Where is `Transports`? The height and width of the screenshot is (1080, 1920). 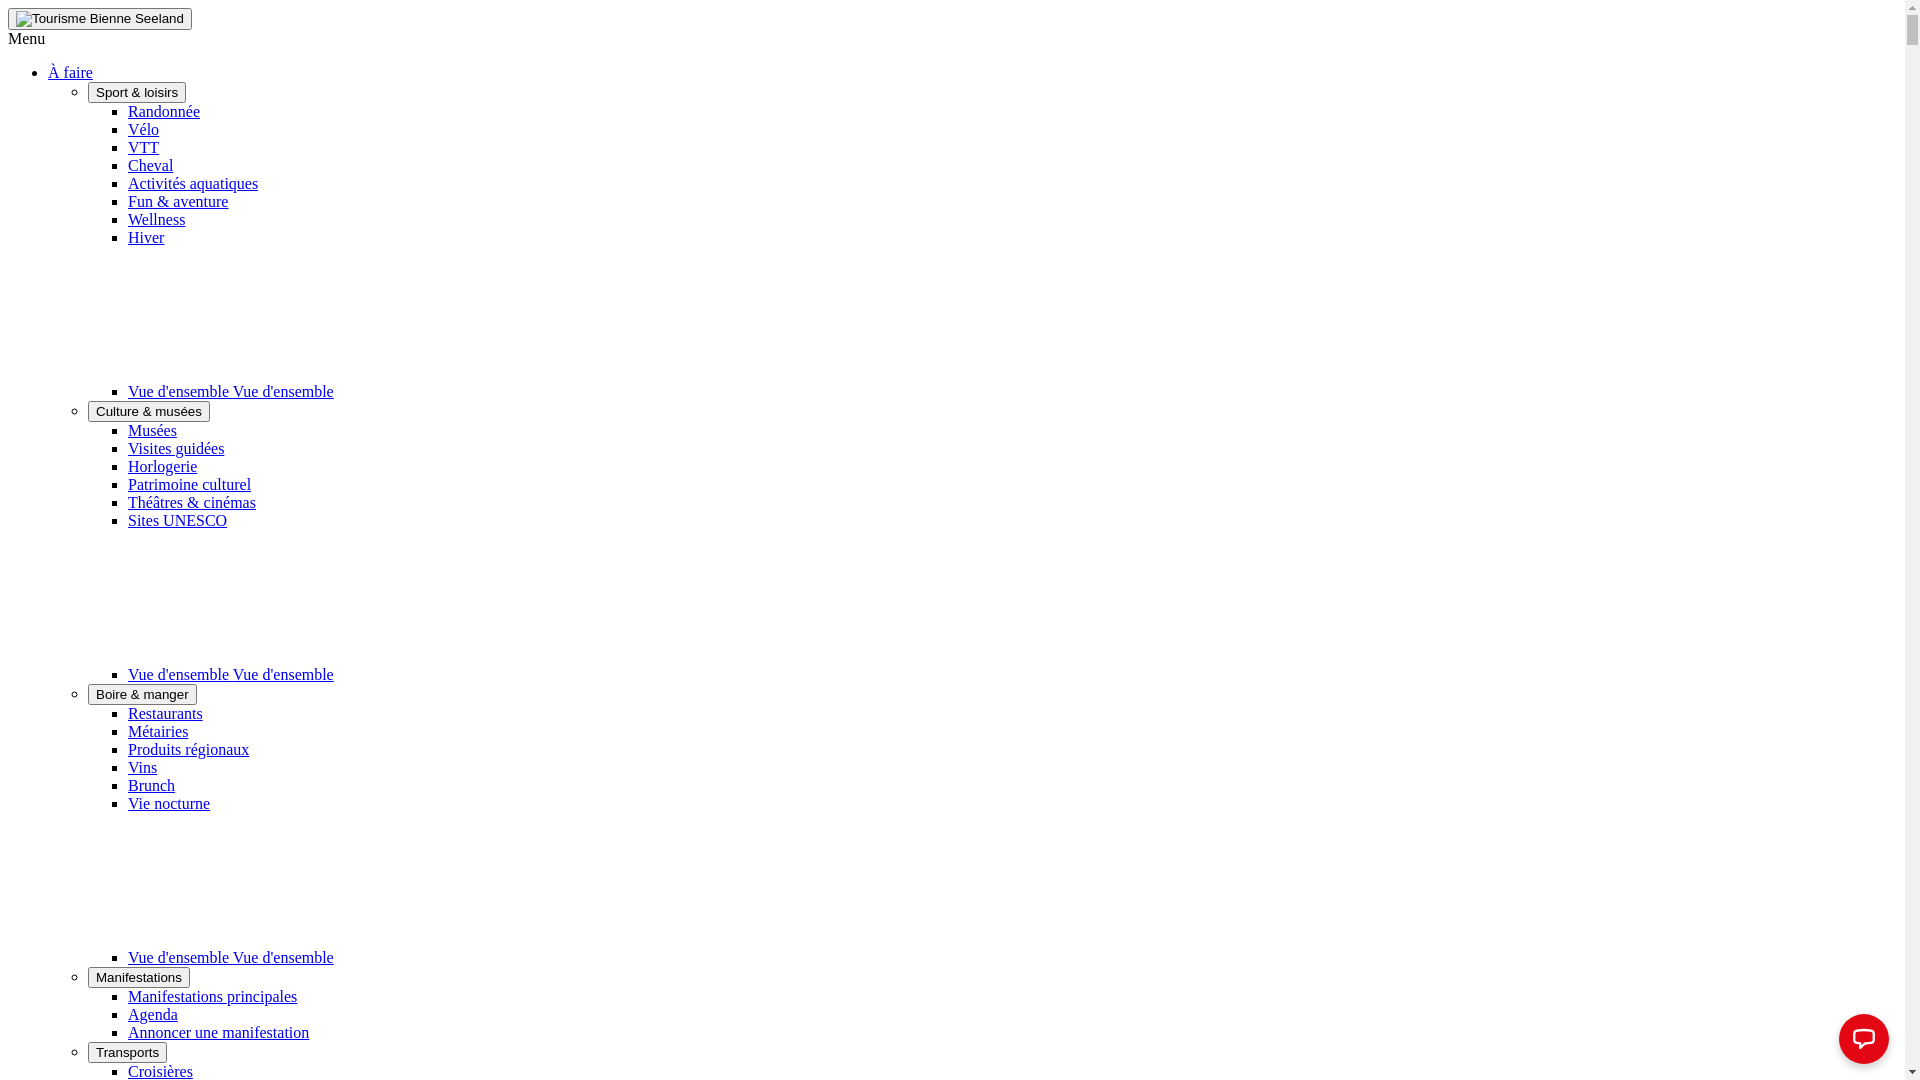
Transports is located at coordinates (128, 1052).